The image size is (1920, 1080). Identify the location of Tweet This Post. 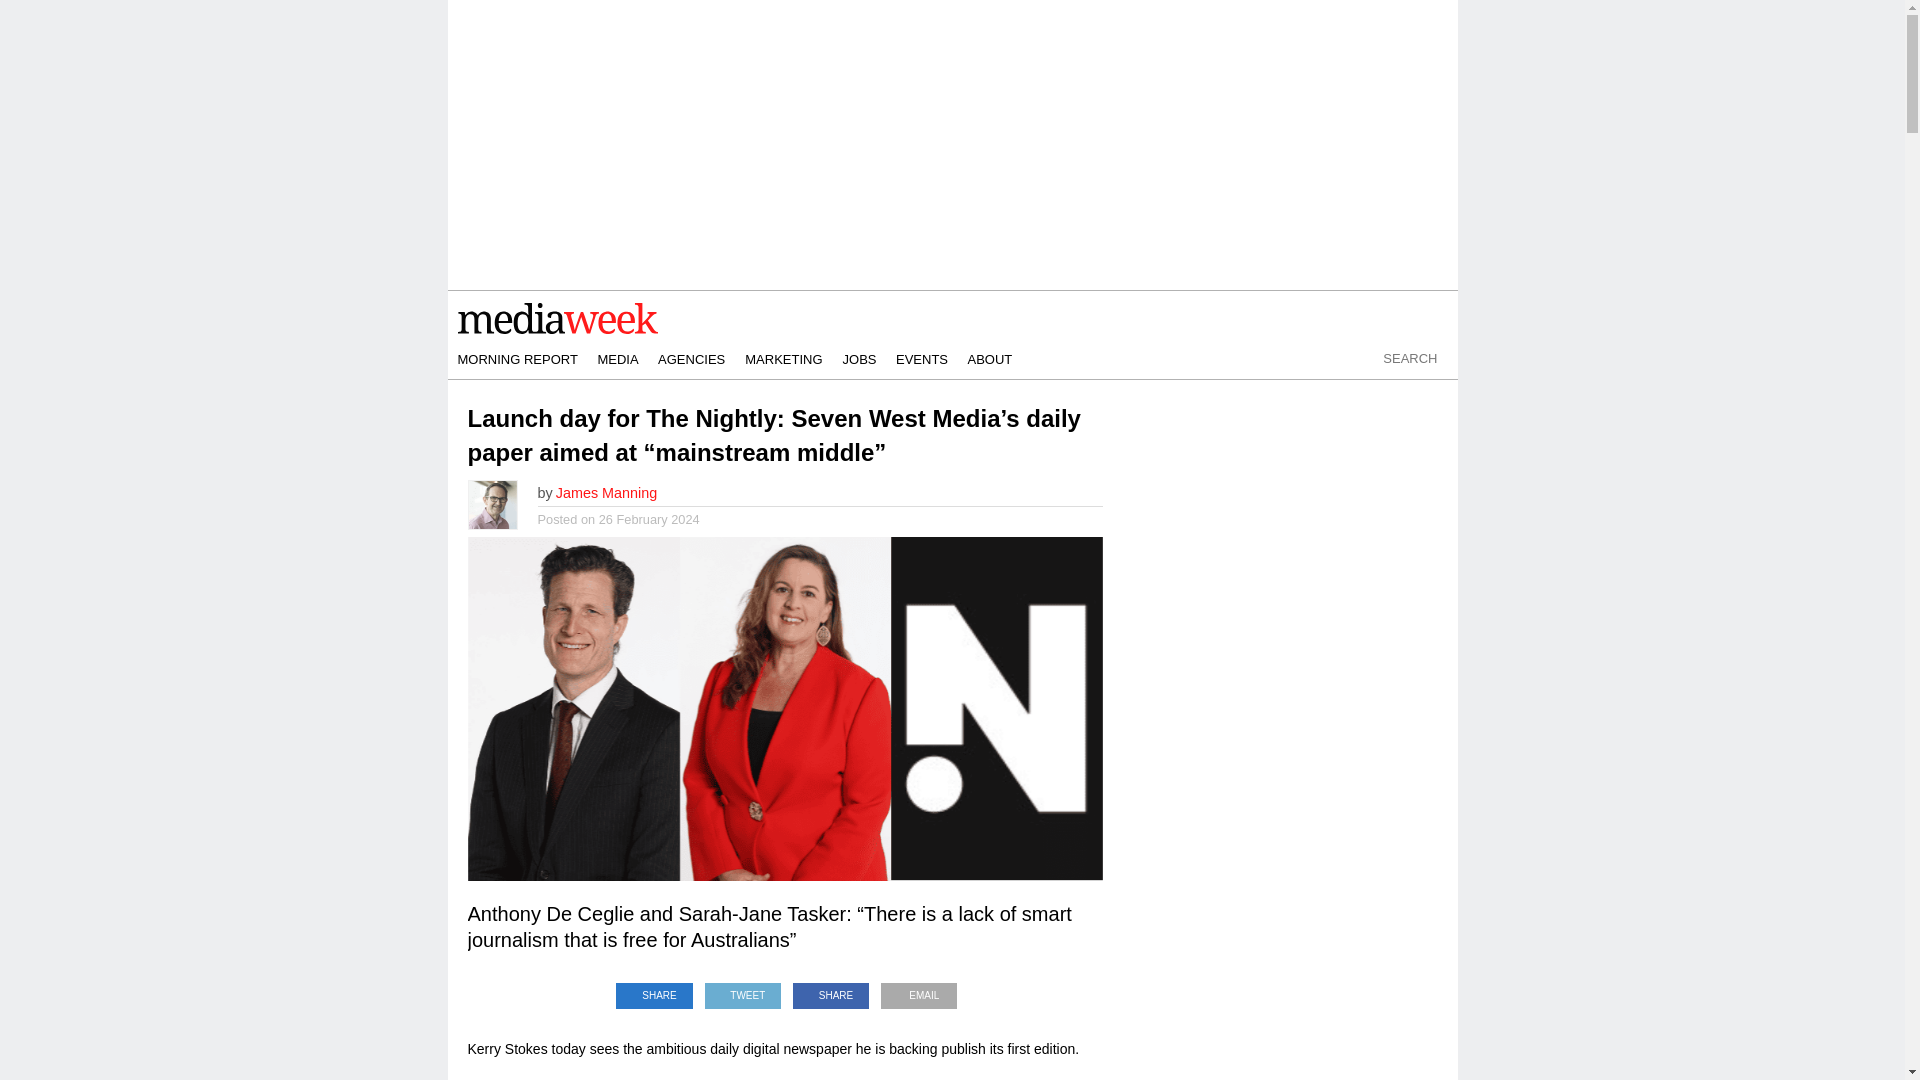
(742, 990).